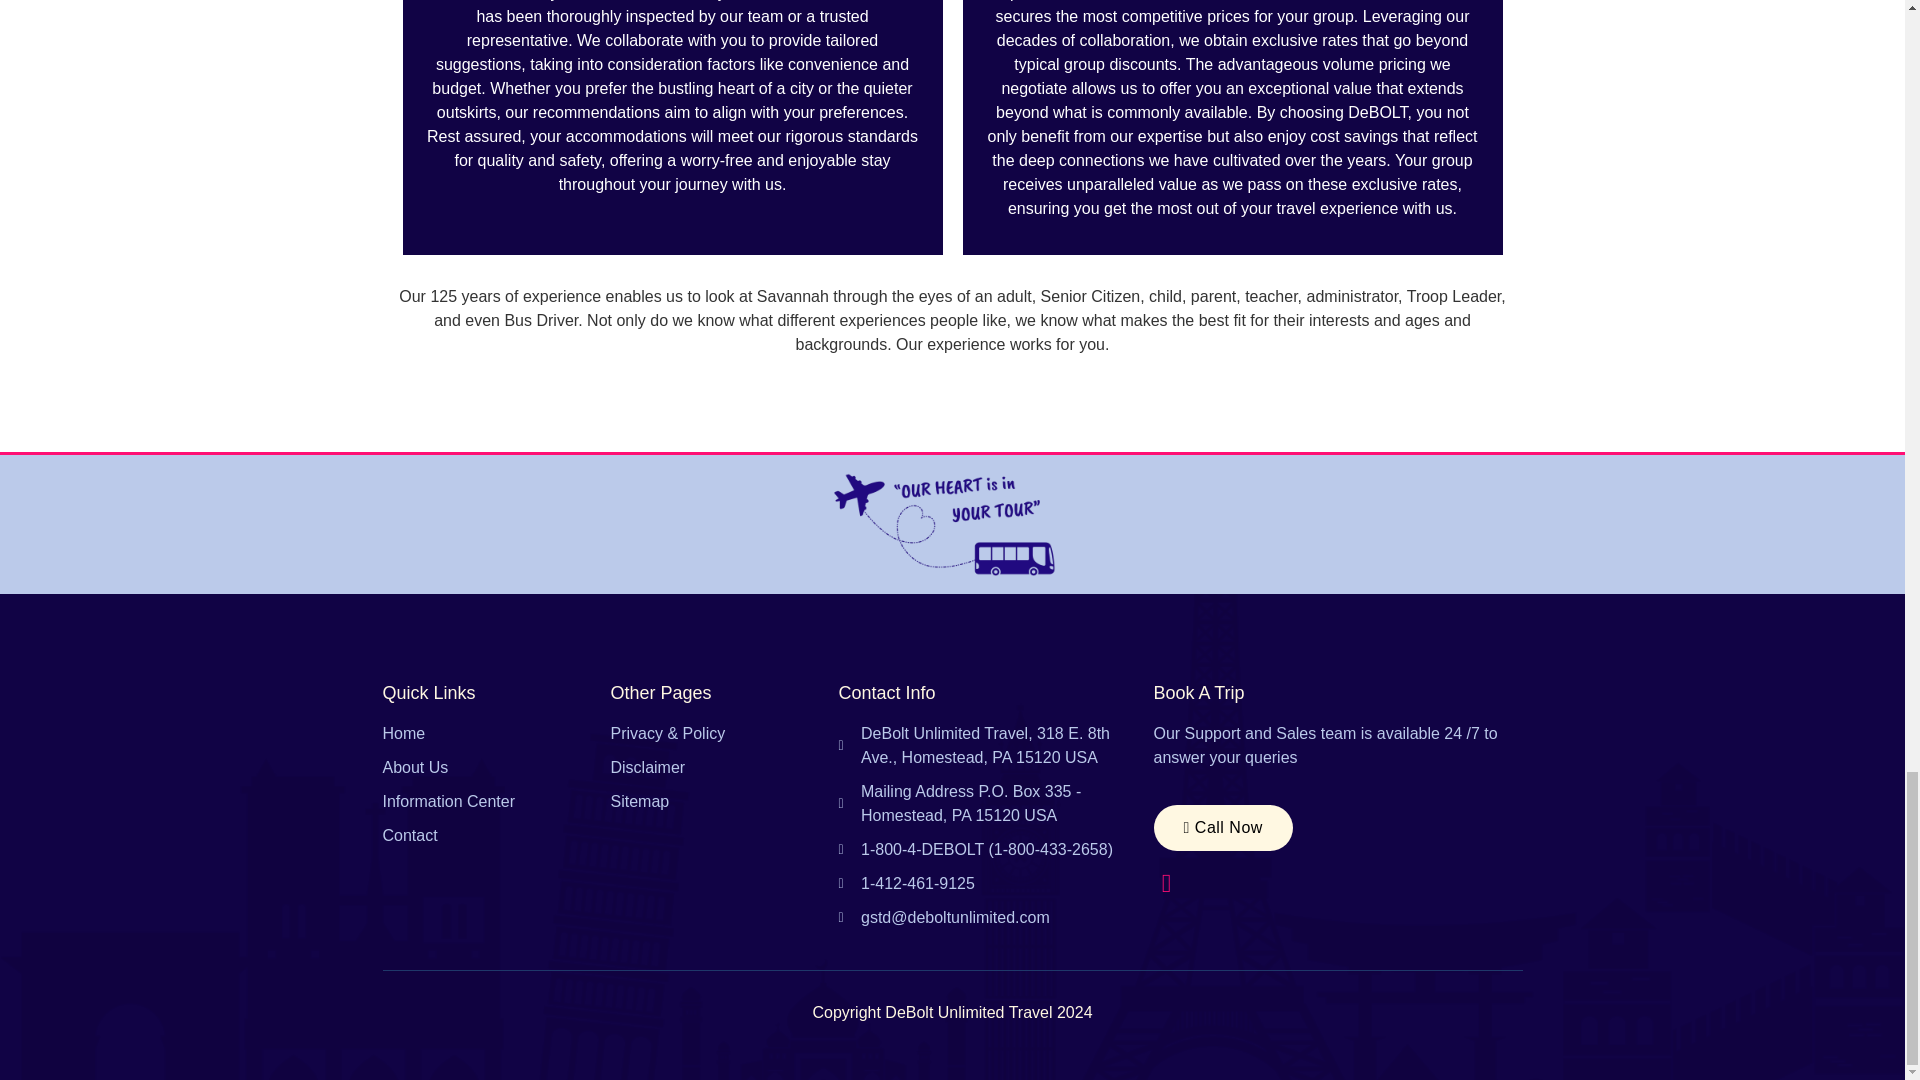  I want to click on Contact, so click(496, 836).